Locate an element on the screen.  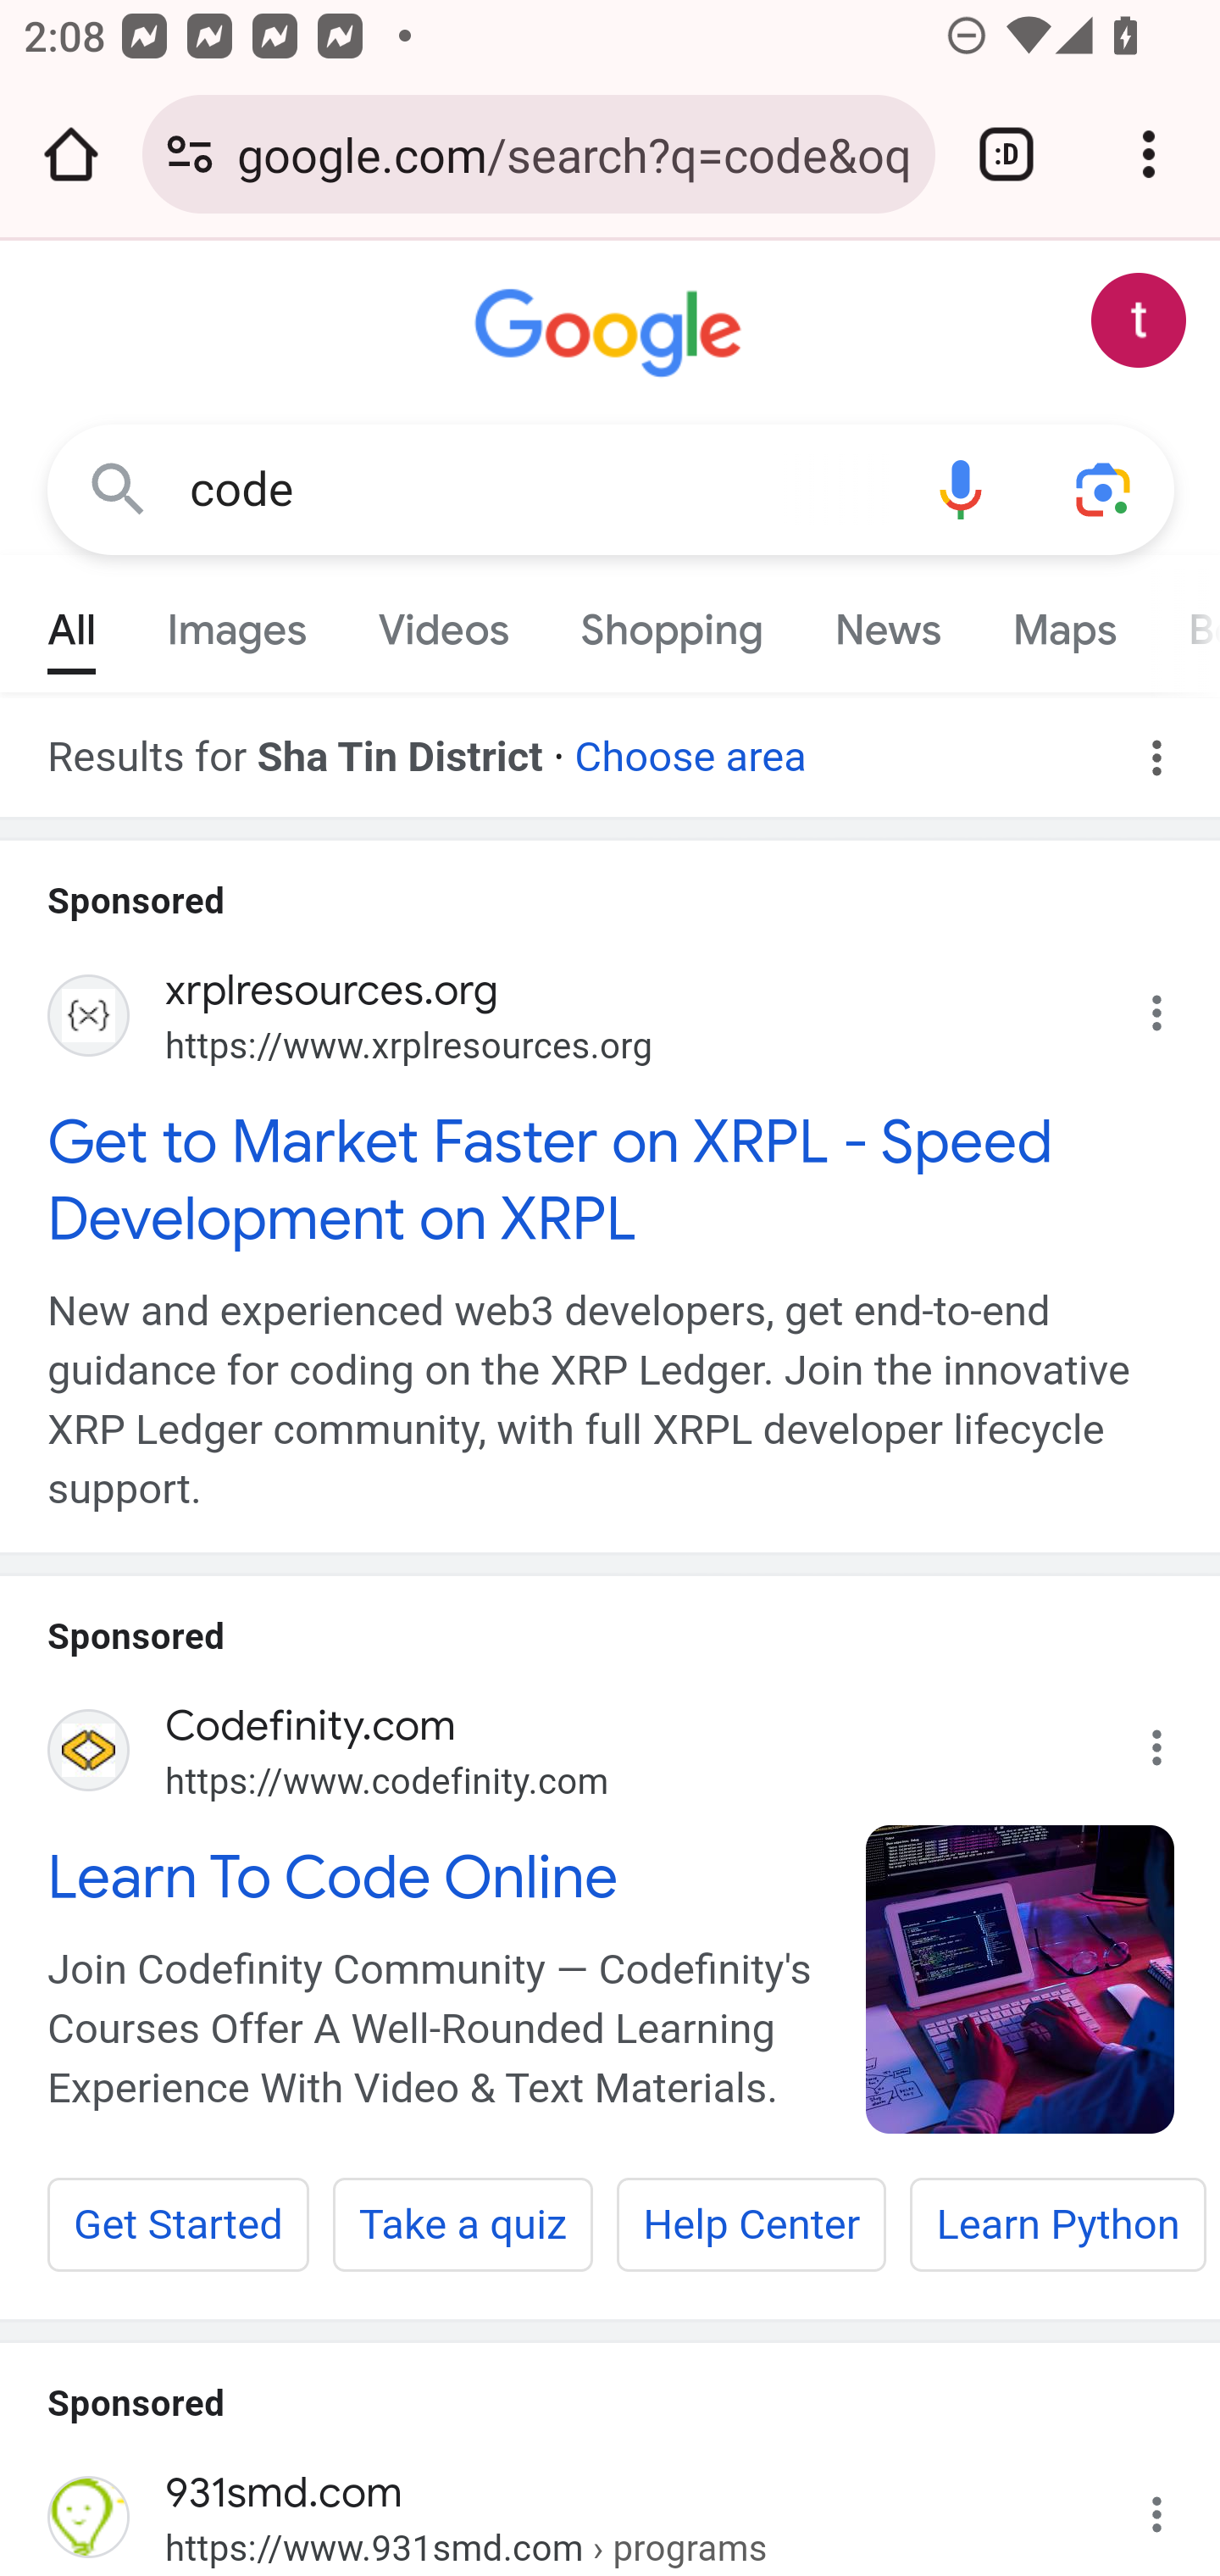
Customize and control Google Chrome is located at coordinates (1149, 154).